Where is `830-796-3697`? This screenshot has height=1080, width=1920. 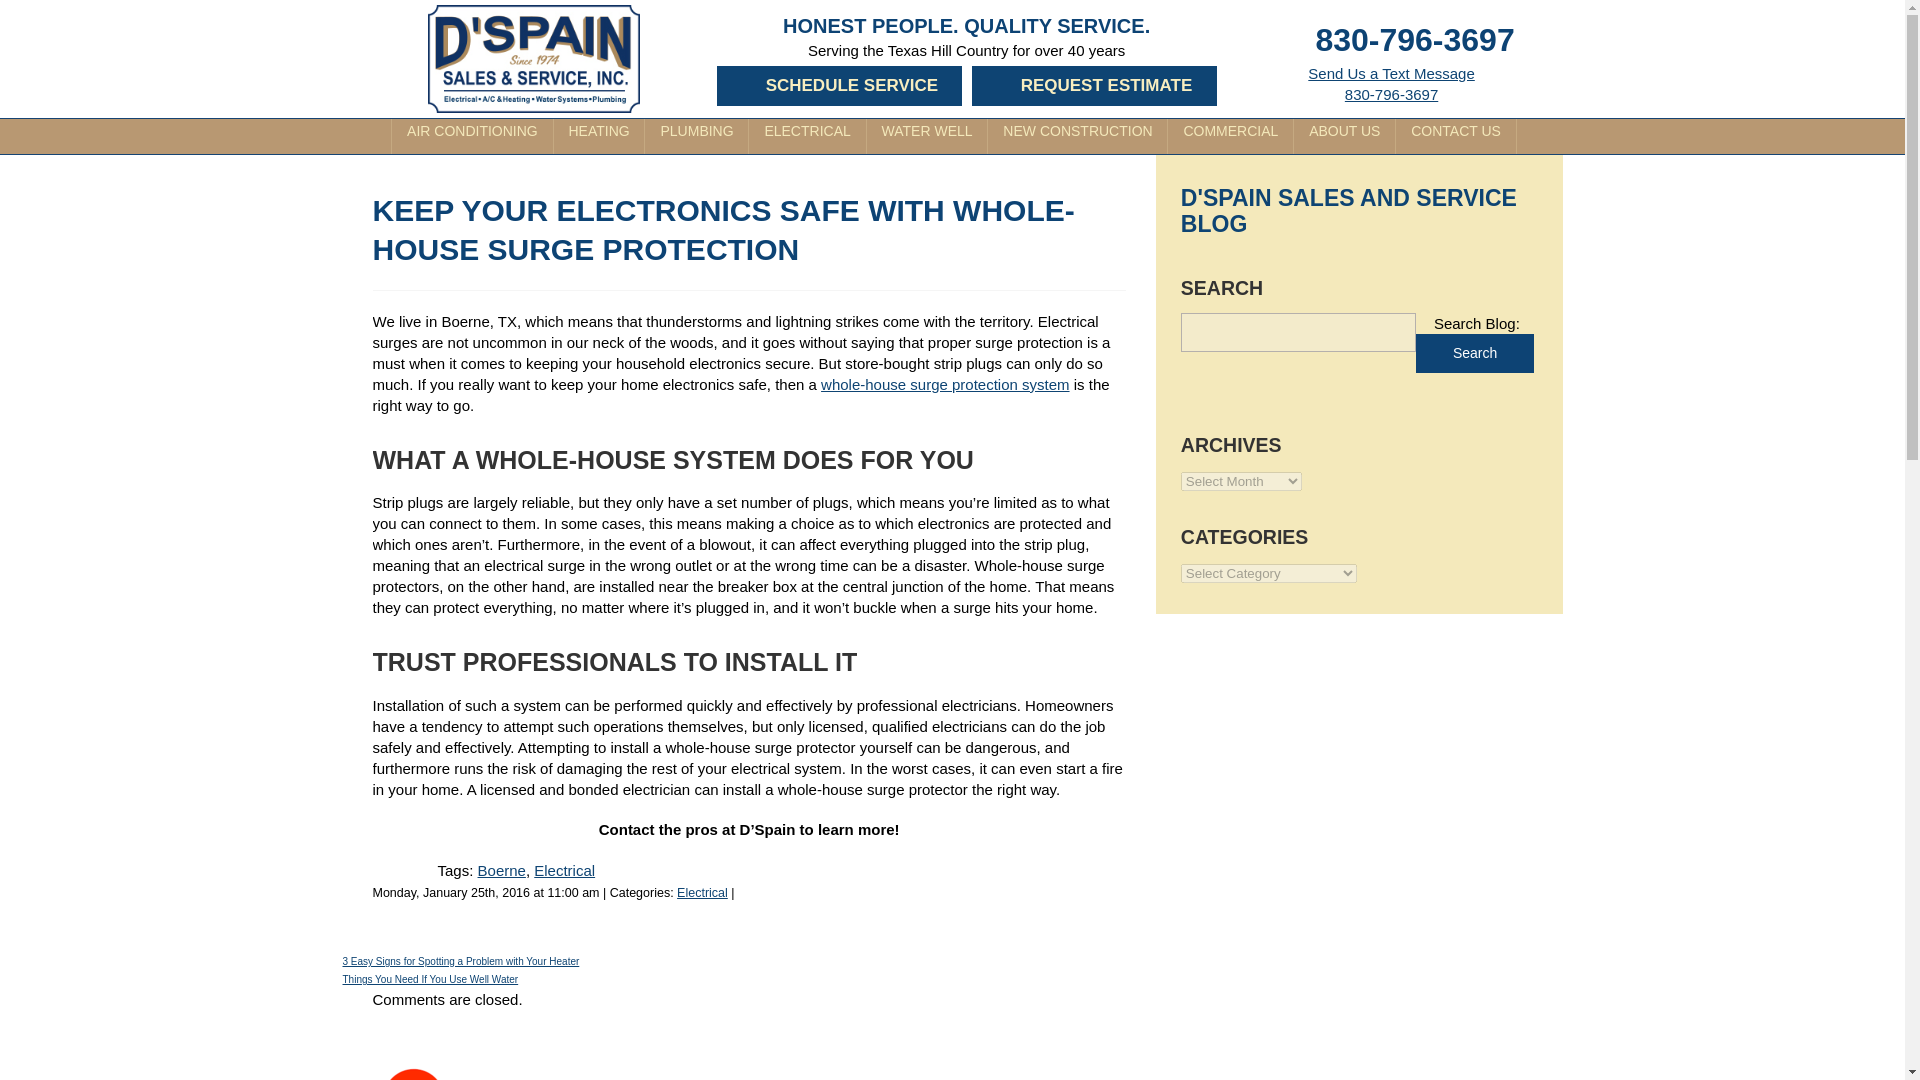 830-796-3697 is located at coordinates (1414, 40).